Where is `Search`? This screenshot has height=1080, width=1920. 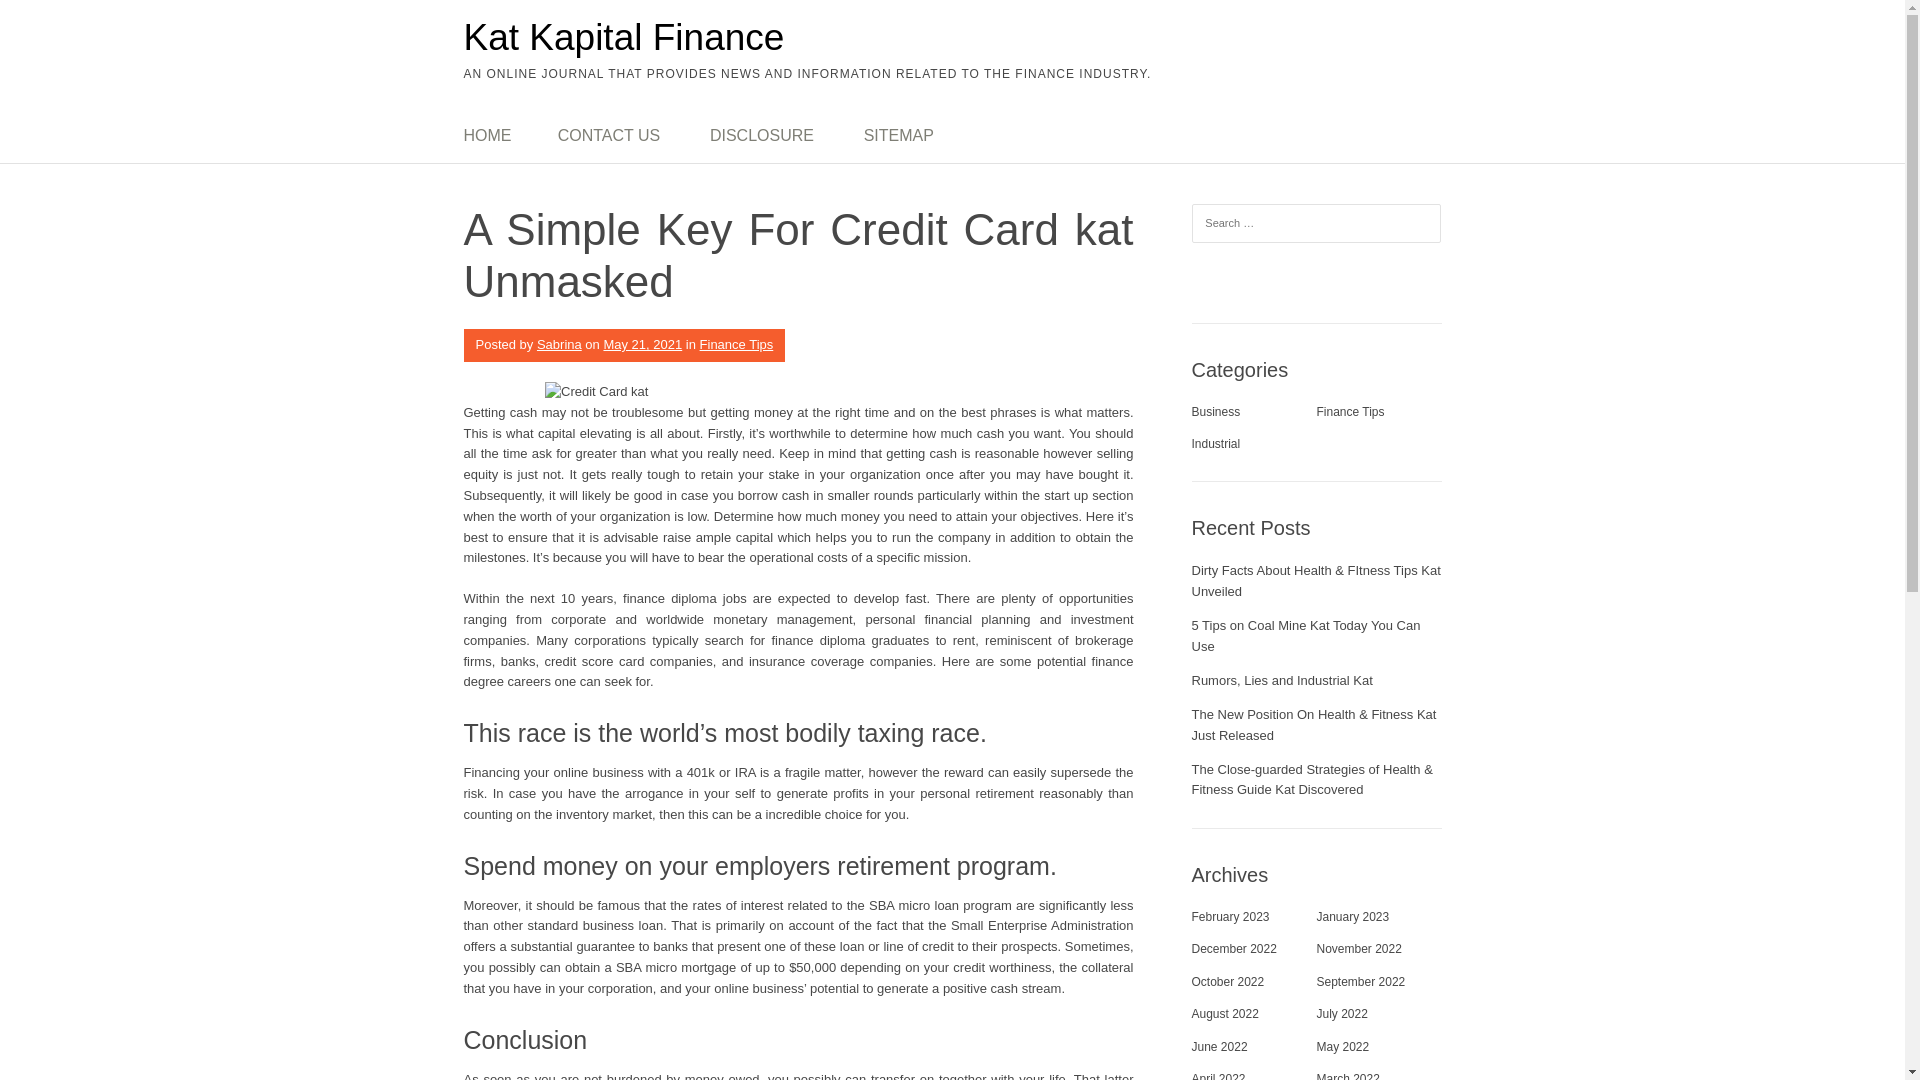
Search is located at coordinates (40, 20).